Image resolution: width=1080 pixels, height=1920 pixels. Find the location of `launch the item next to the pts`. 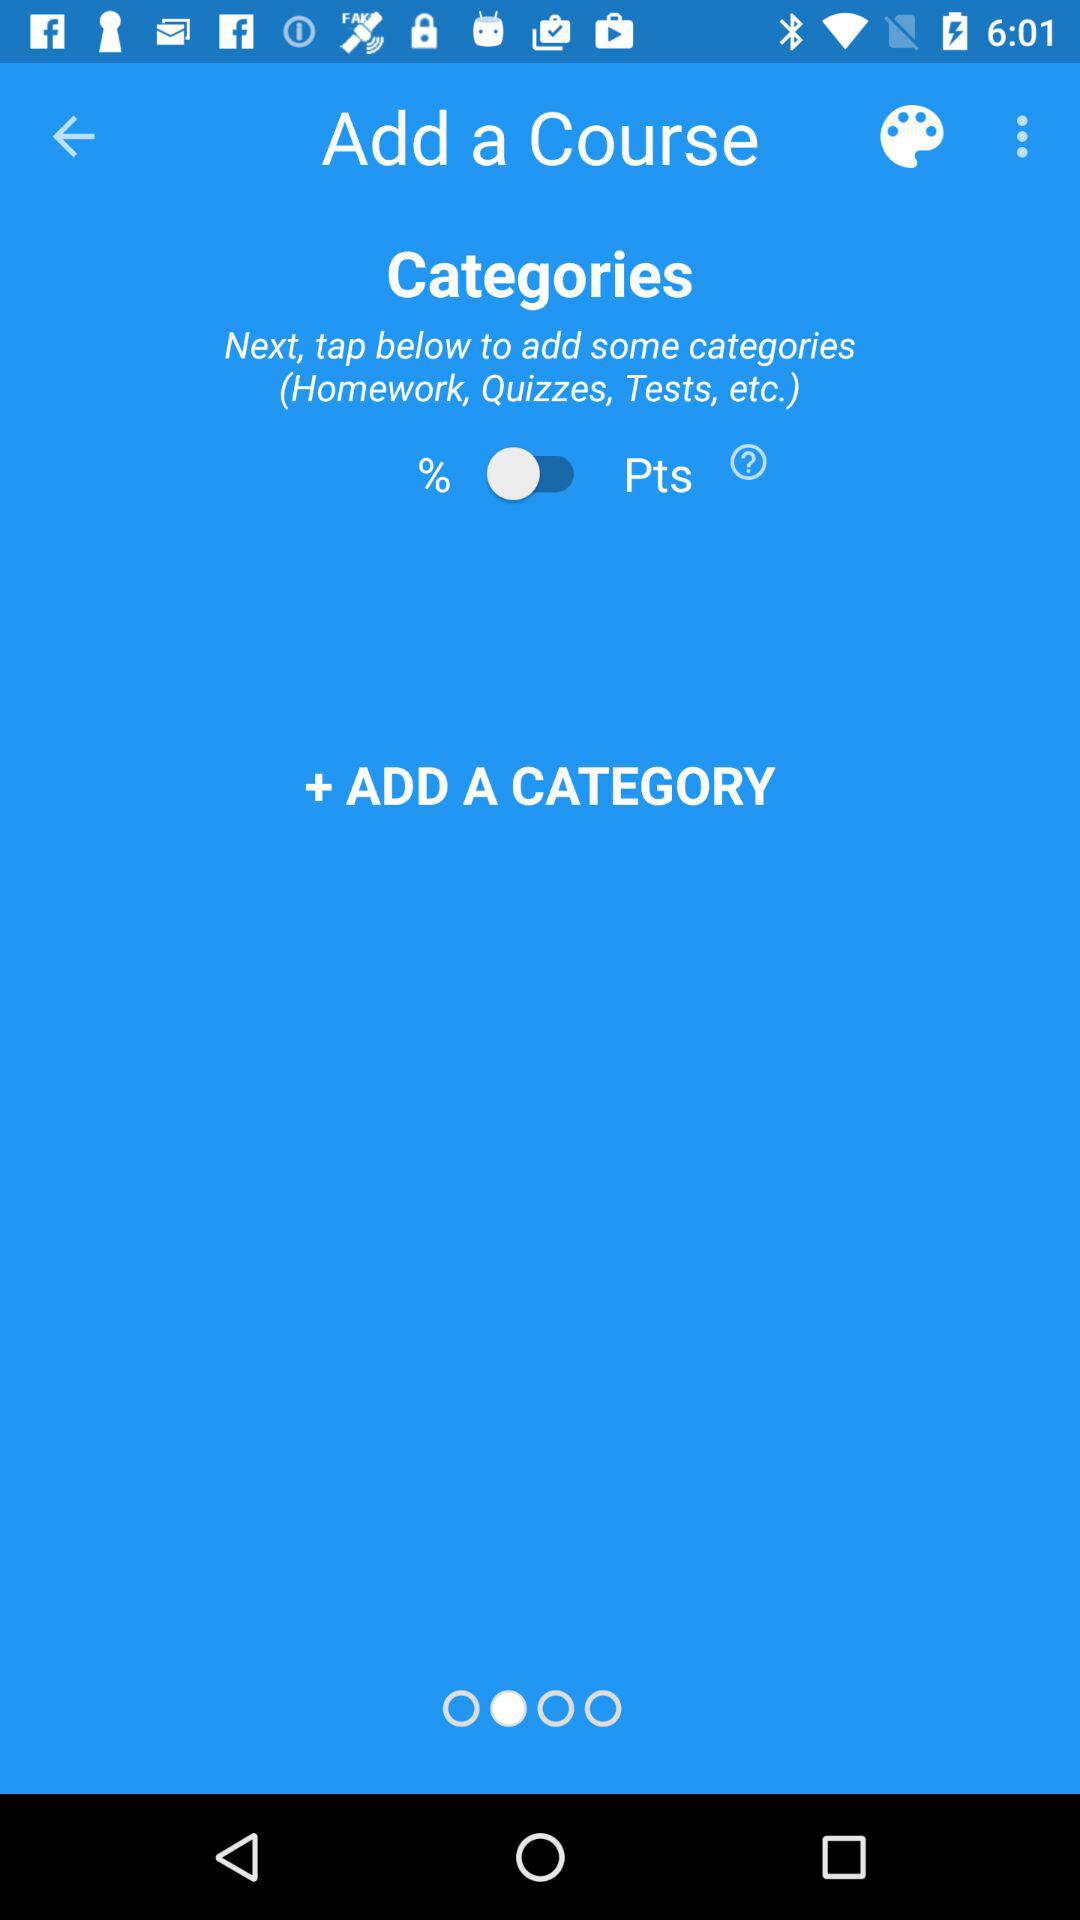

launch the item next to the pts is located at coordinates (748, 462).